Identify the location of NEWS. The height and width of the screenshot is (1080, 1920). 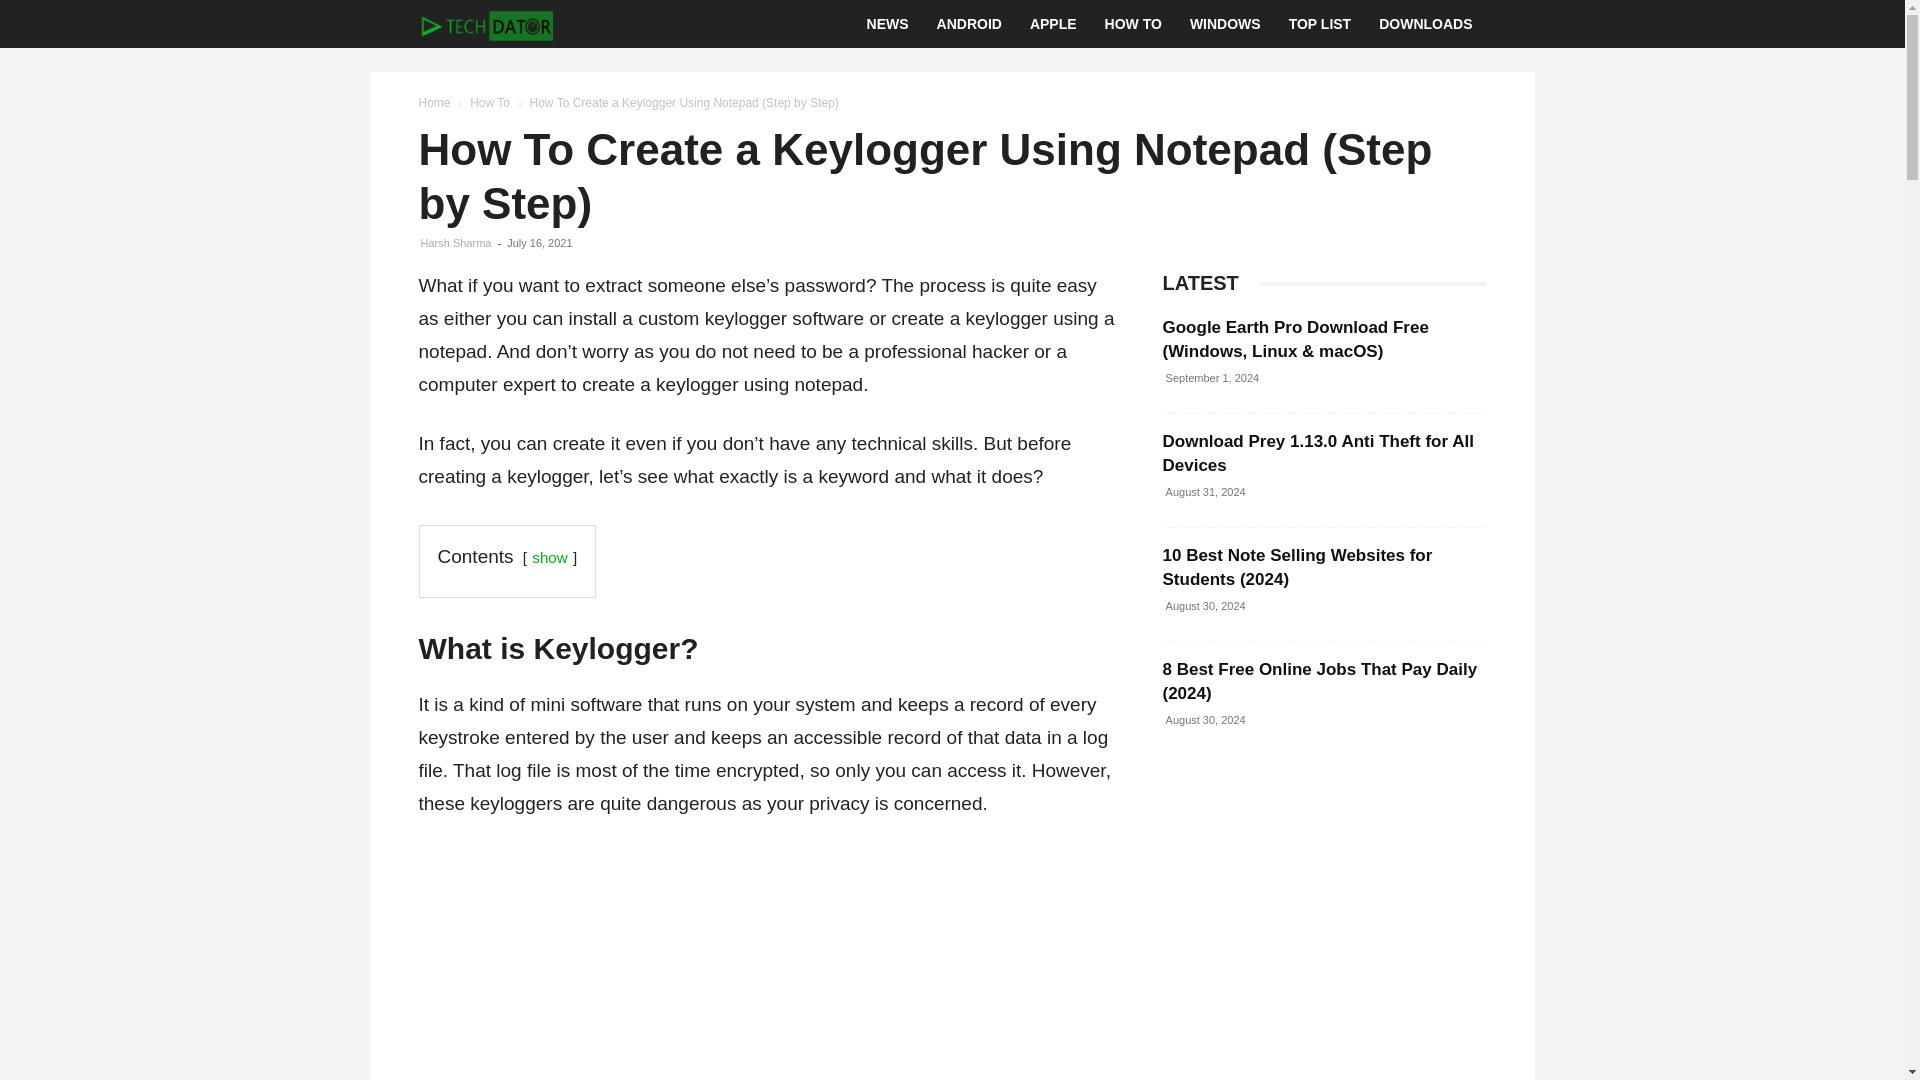
(888, 24).